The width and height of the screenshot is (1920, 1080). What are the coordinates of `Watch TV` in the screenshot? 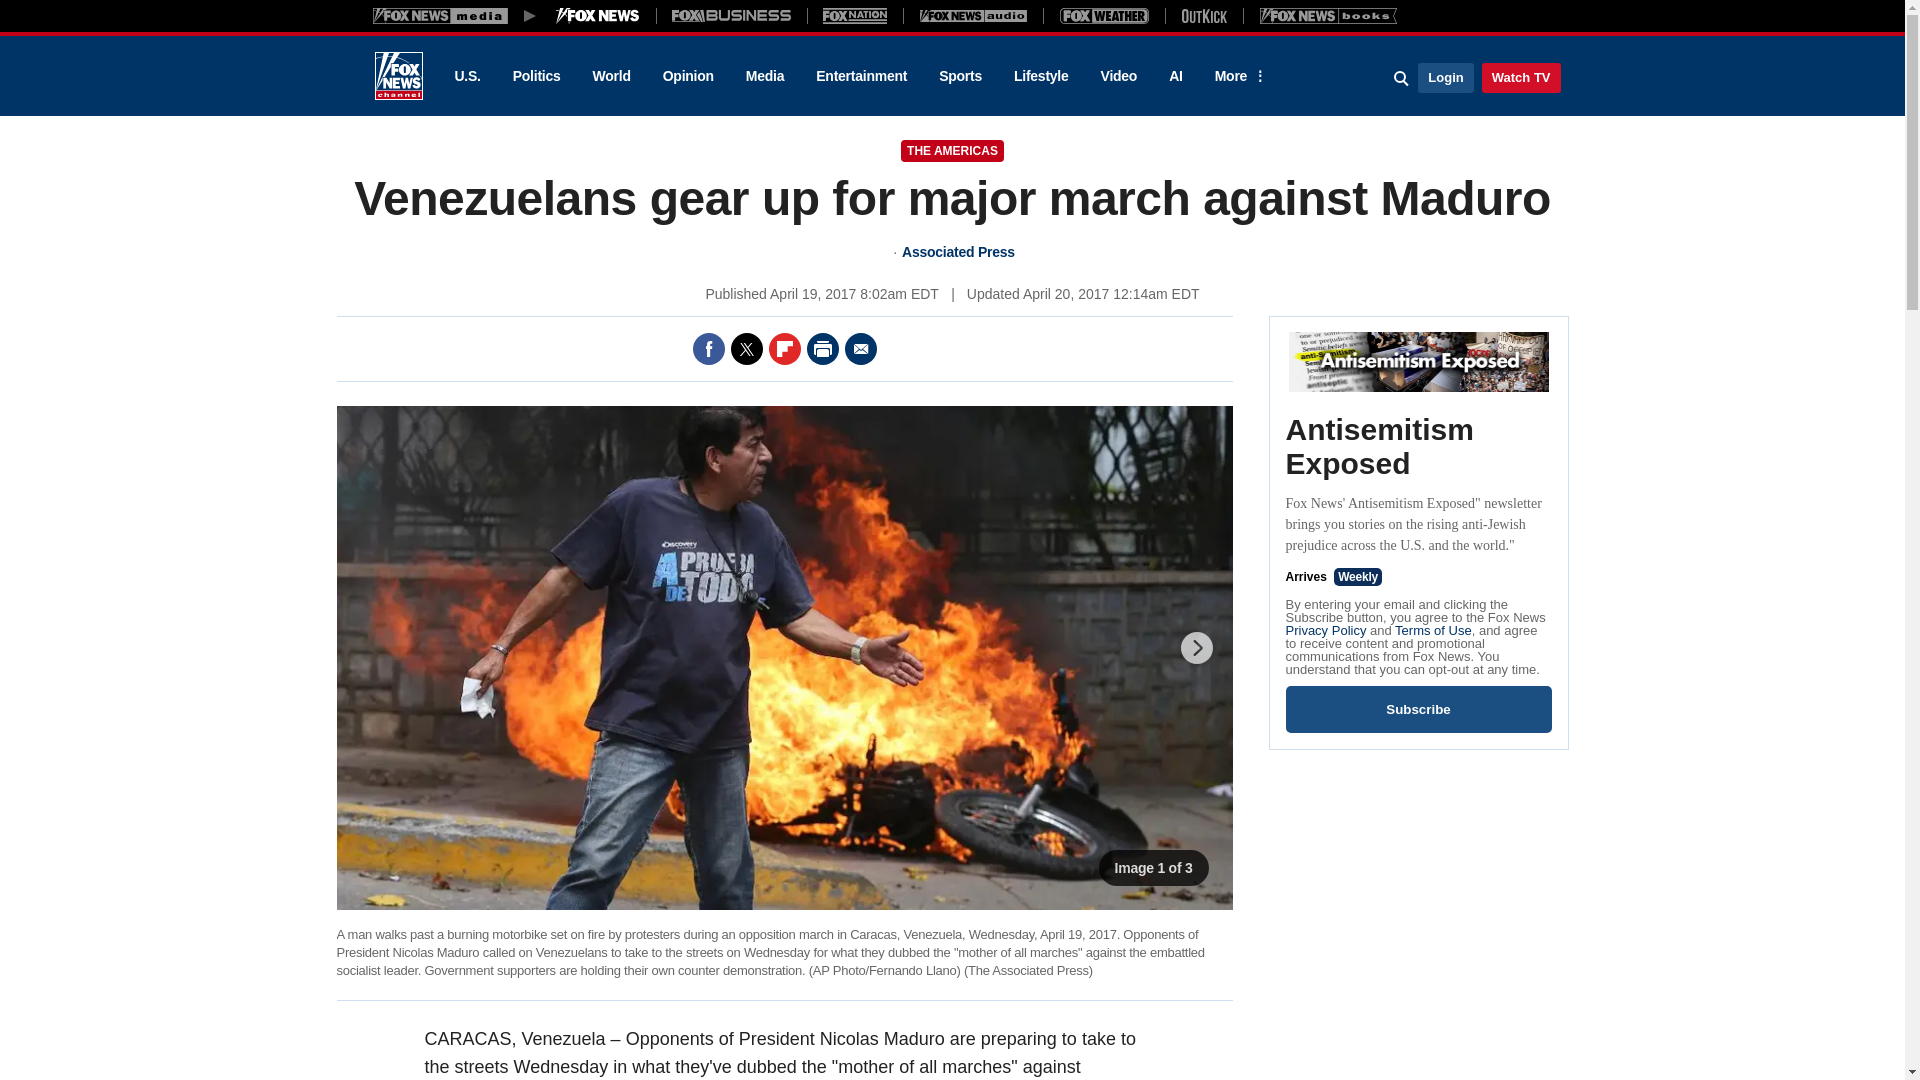 It's located at (1521, 77).